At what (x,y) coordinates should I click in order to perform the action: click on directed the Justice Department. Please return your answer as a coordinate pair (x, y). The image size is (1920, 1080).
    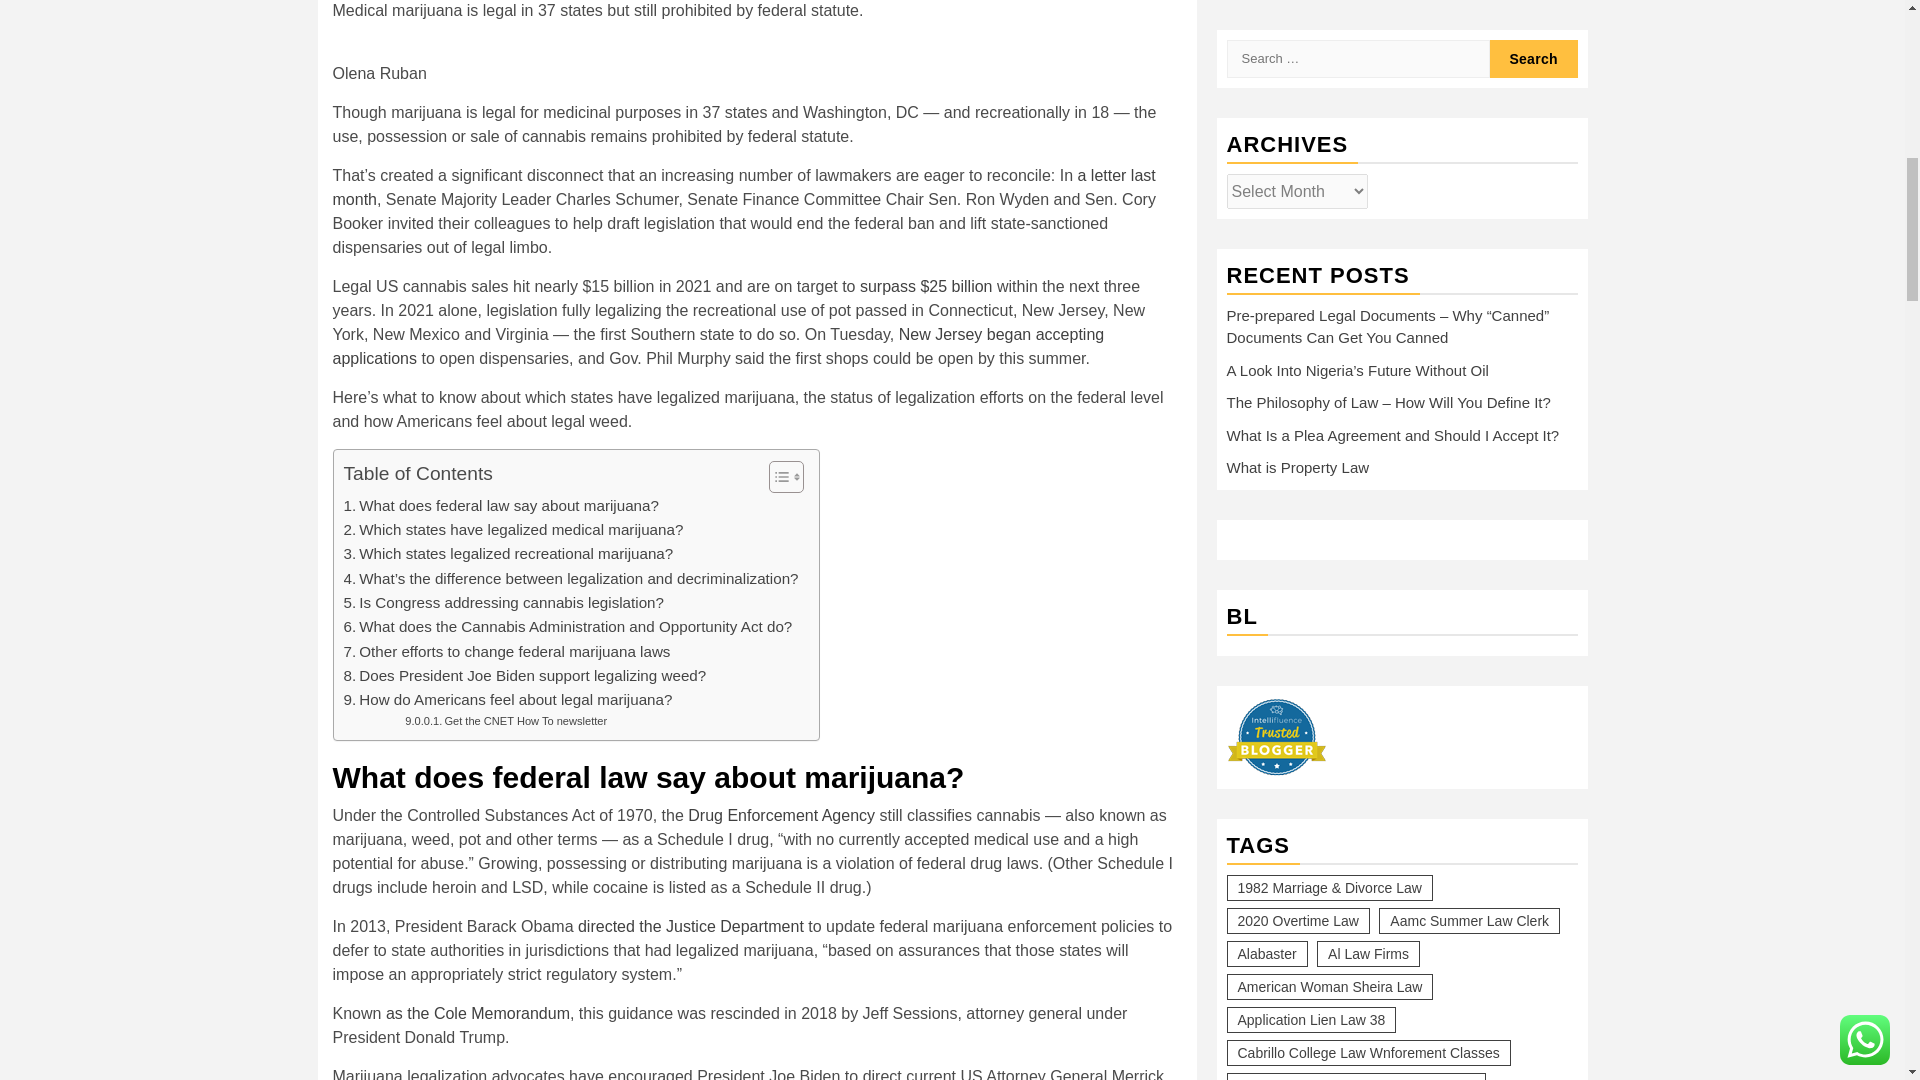
    Looking at the image, I should click on (690, 926).